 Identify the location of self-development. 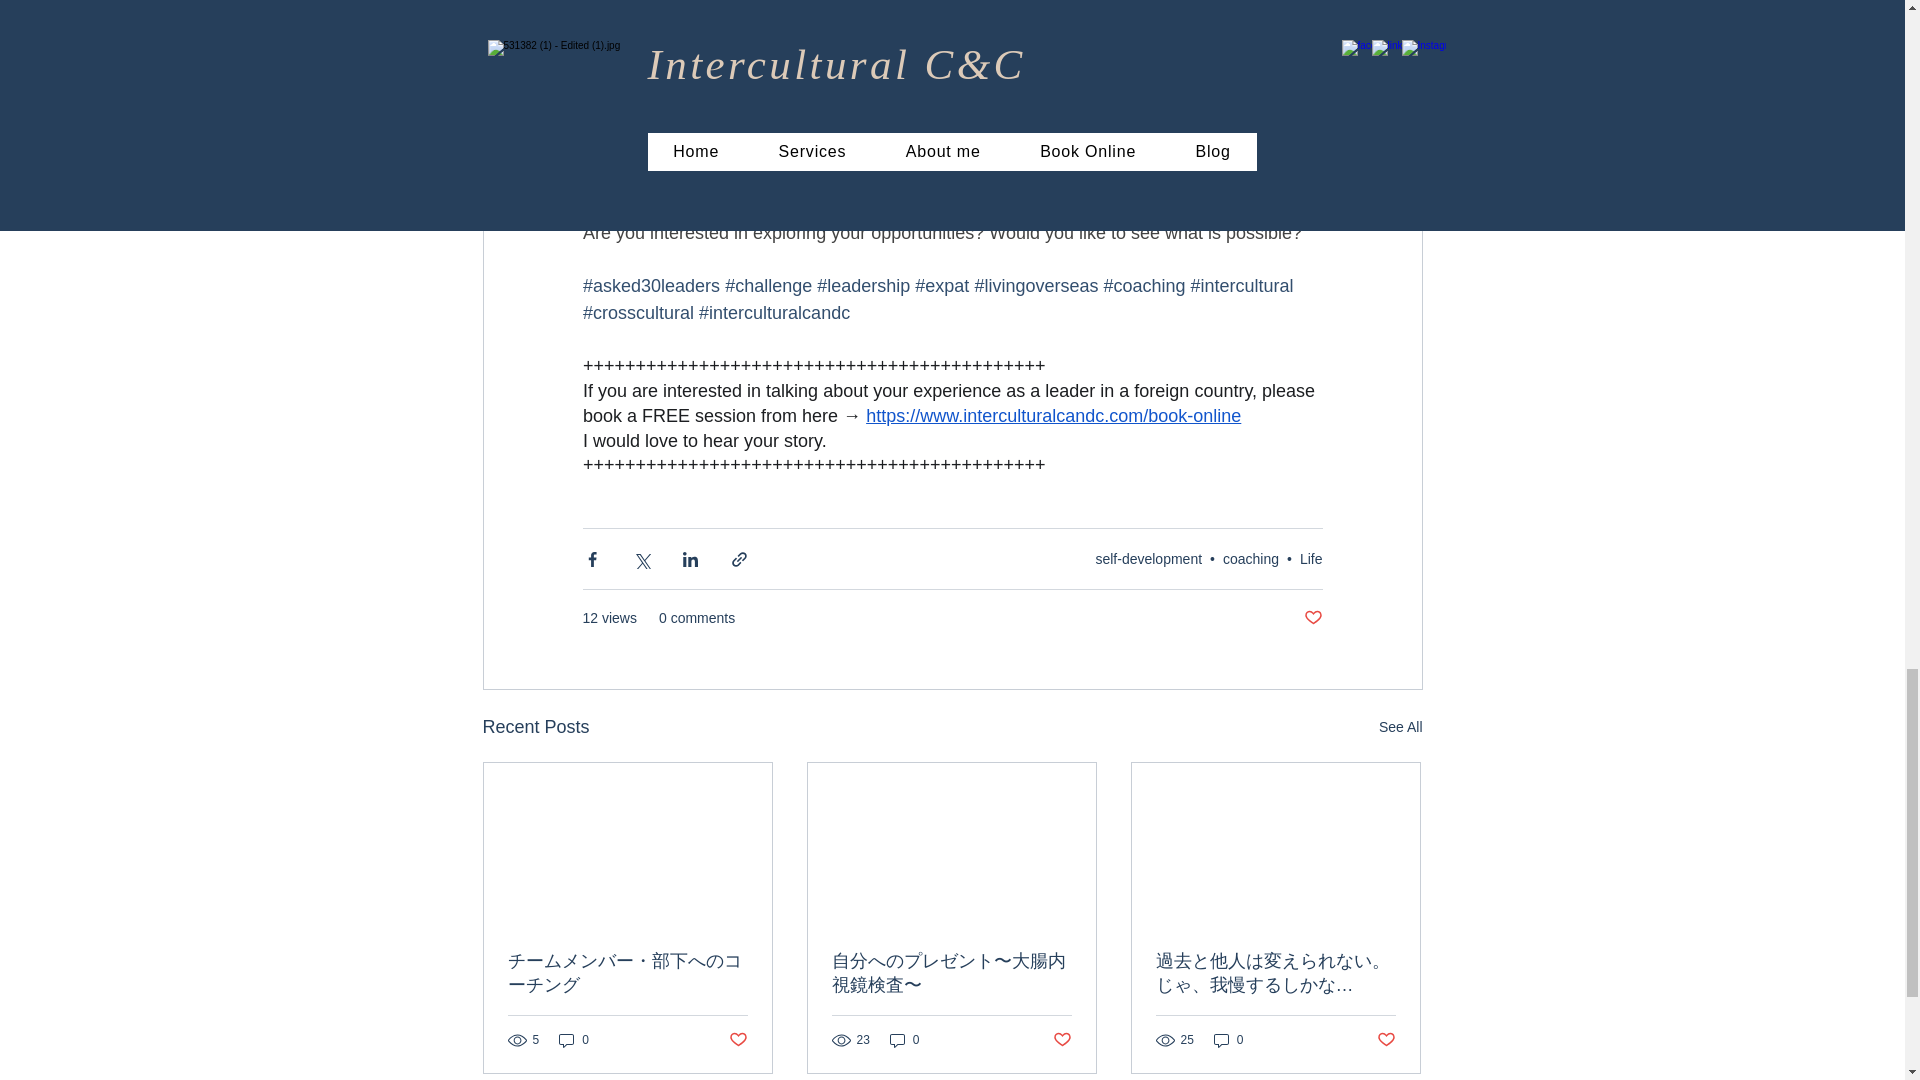
(1148, 558).